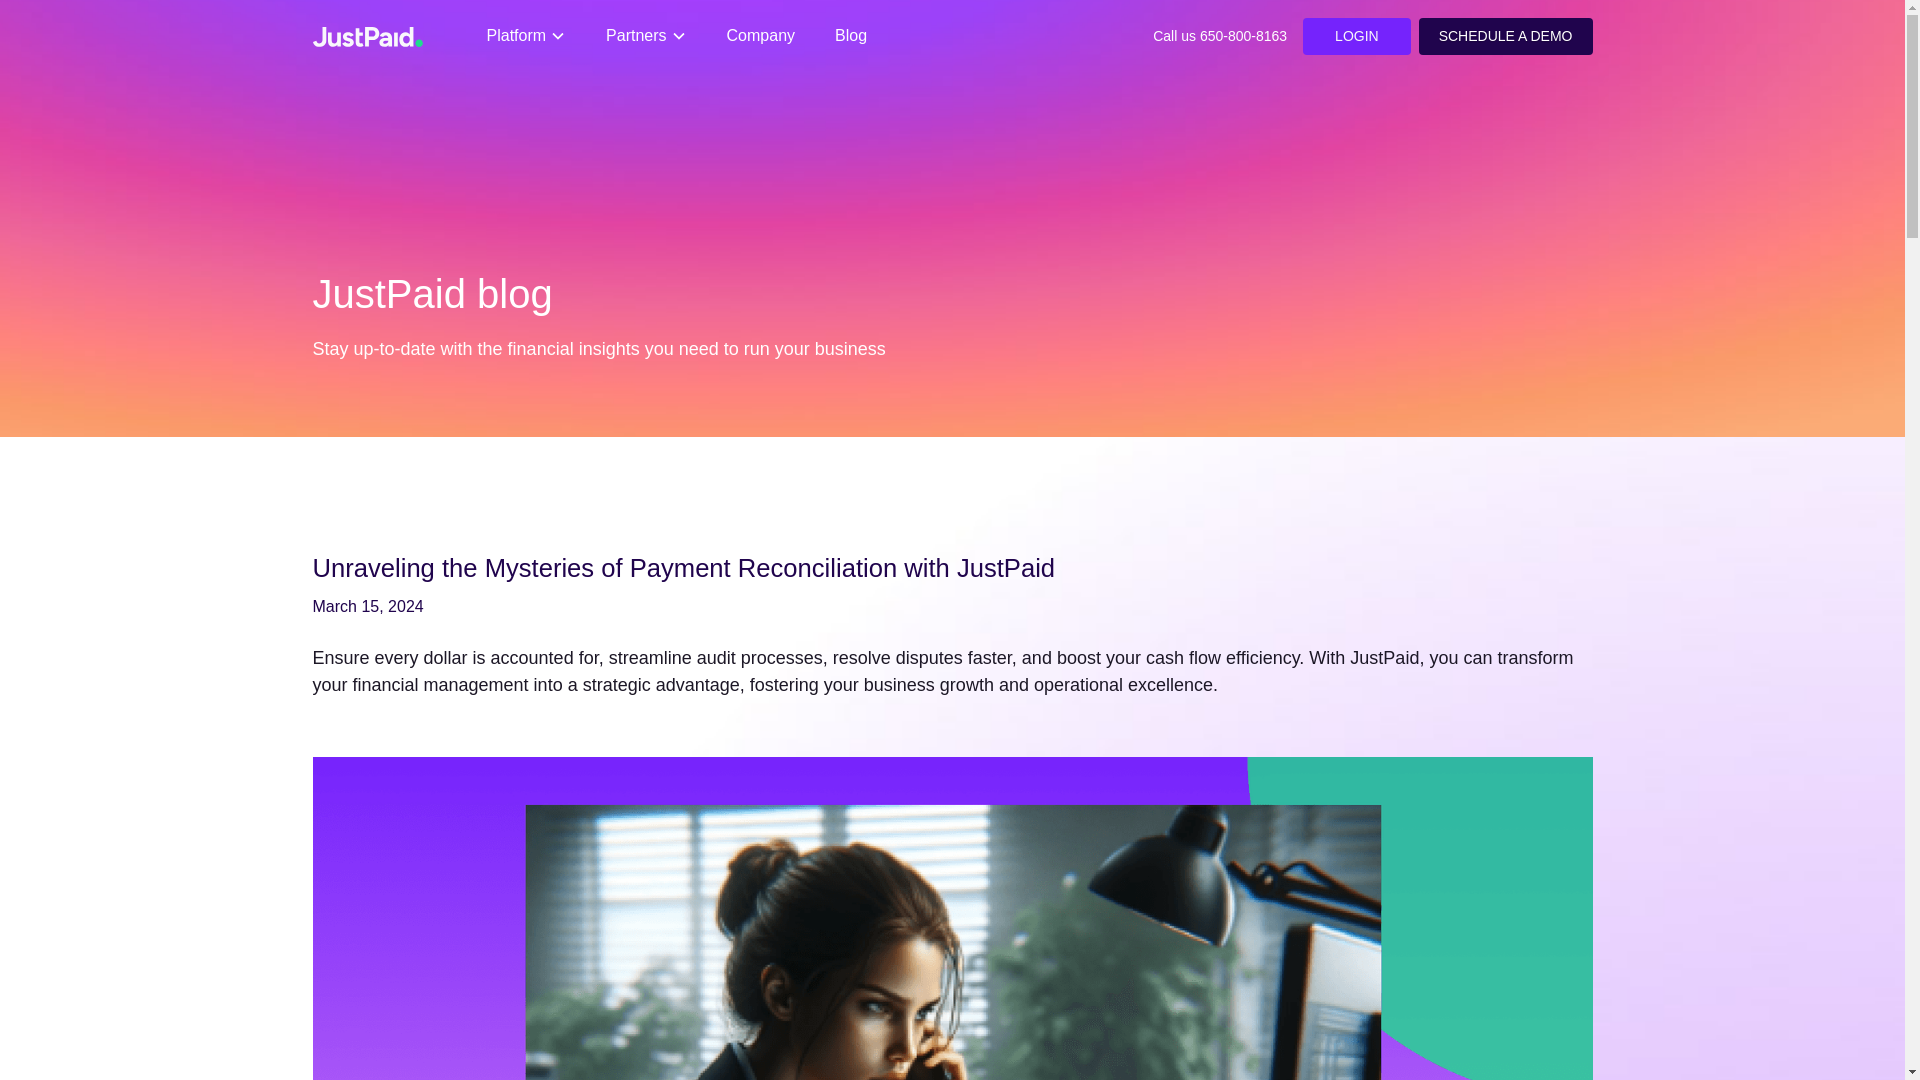 Image resolution: width=1920 pixels, height=1080 pixels. I want to click on SCHEDULE A DEMO, so click(1506, 36).